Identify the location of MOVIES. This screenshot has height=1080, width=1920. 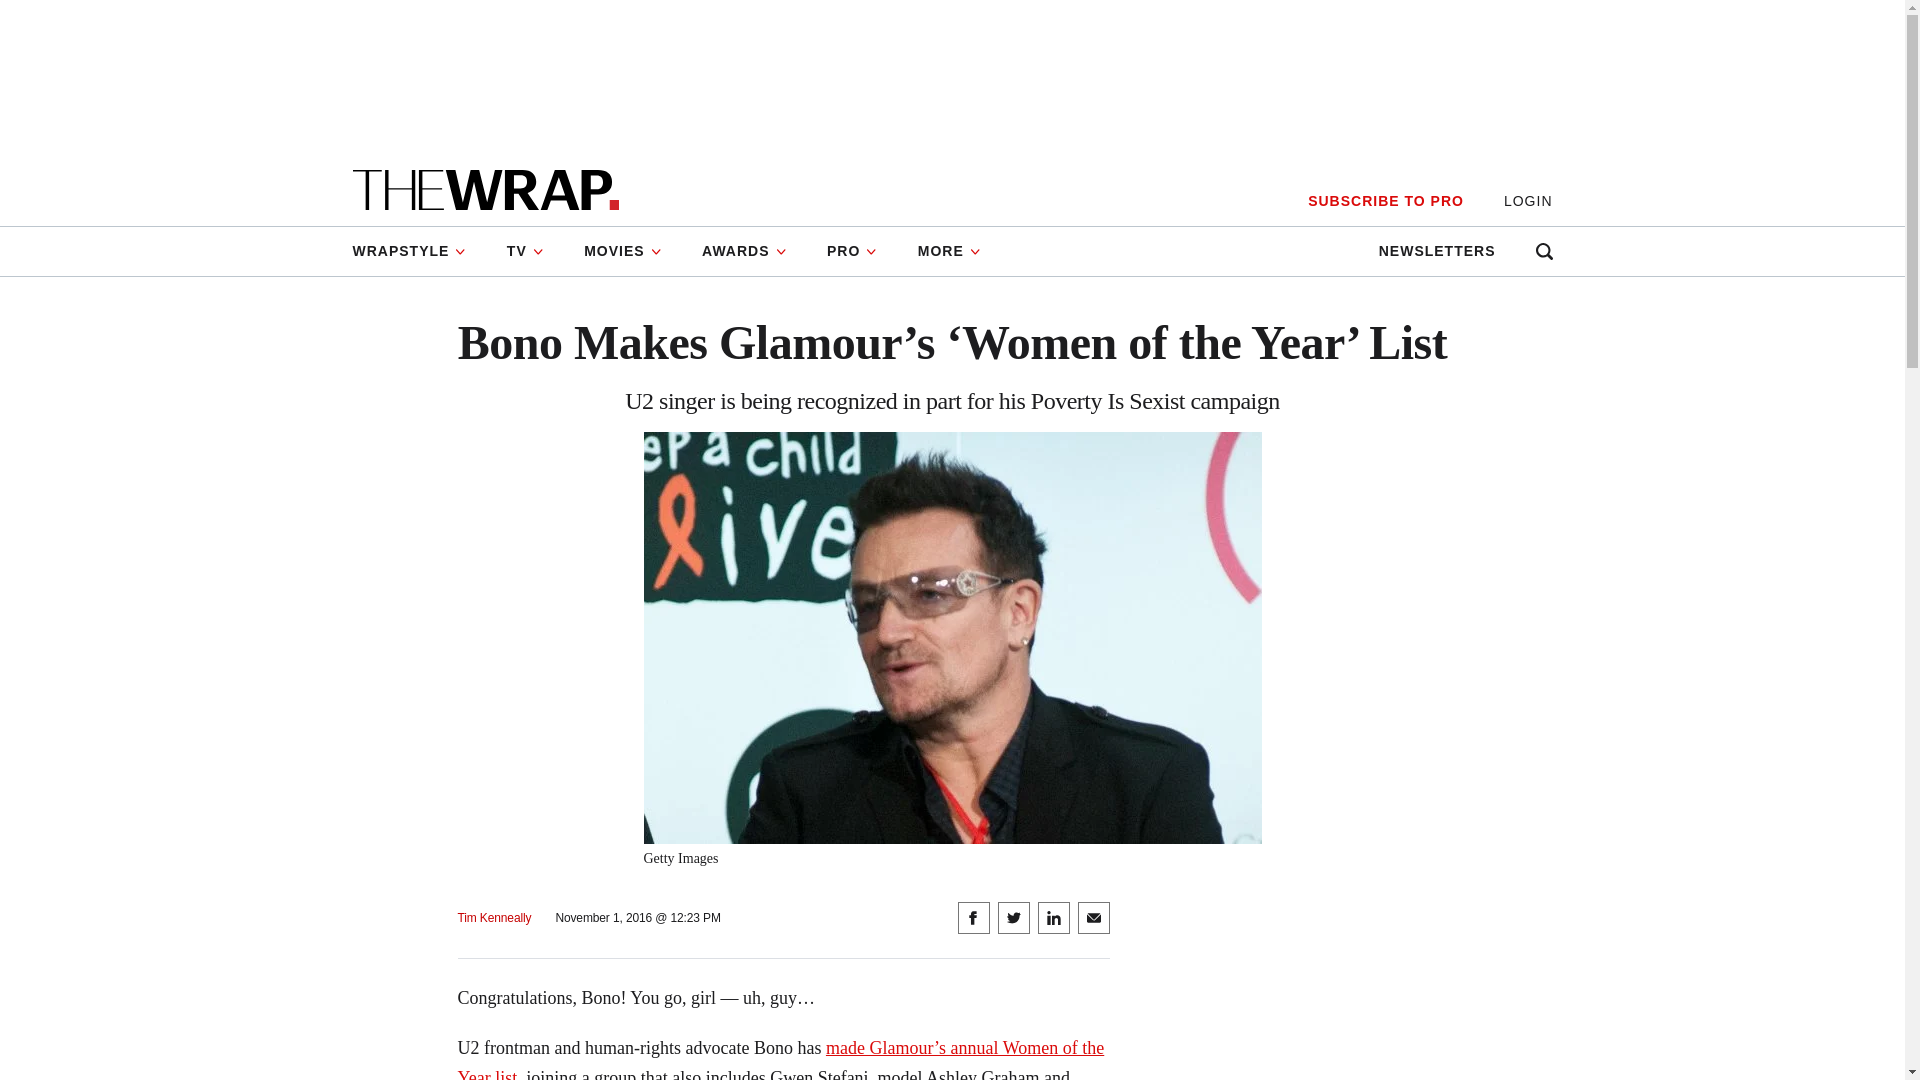
(622, 251).